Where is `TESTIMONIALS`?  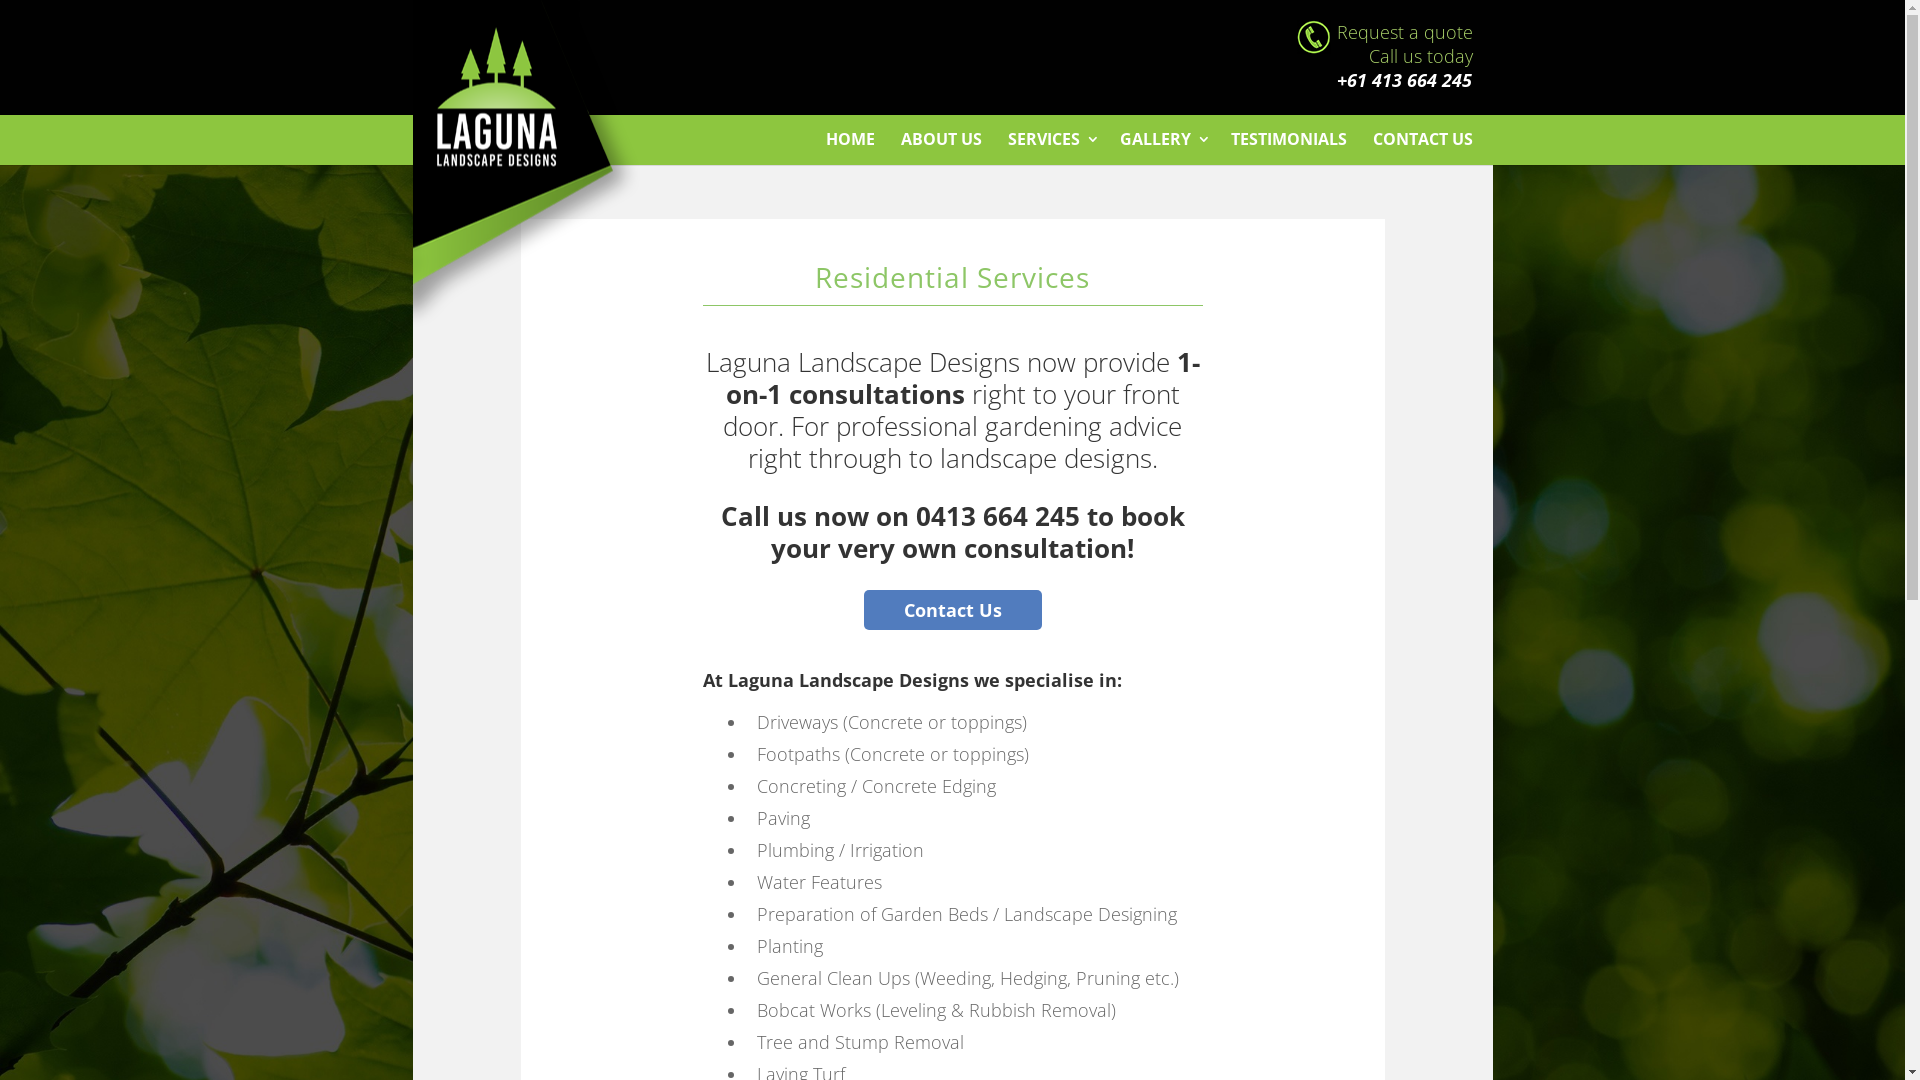 TESTIMONIALS is located at coordinates (1288, 139).